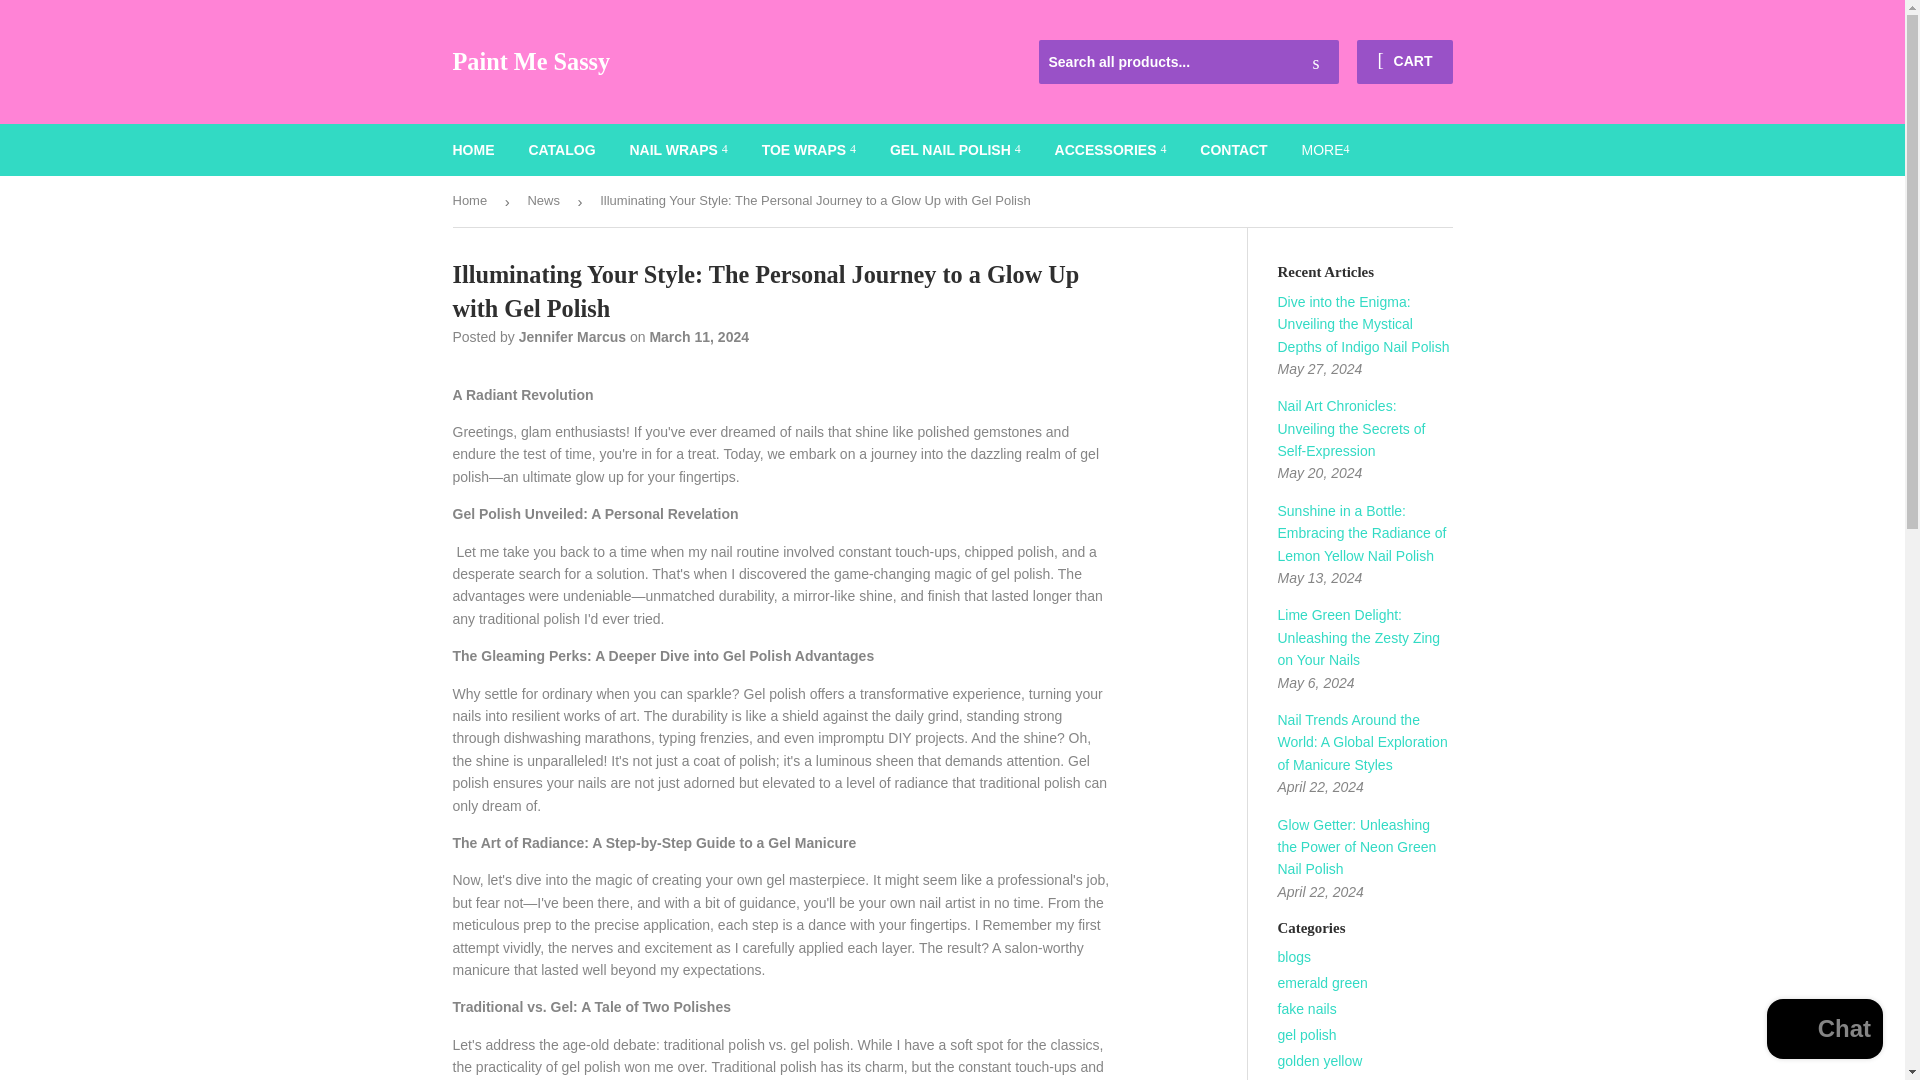 This screenshot has width=1920, height=1080. I want to click on Show articles tagged blogs, so click(1294, 957).